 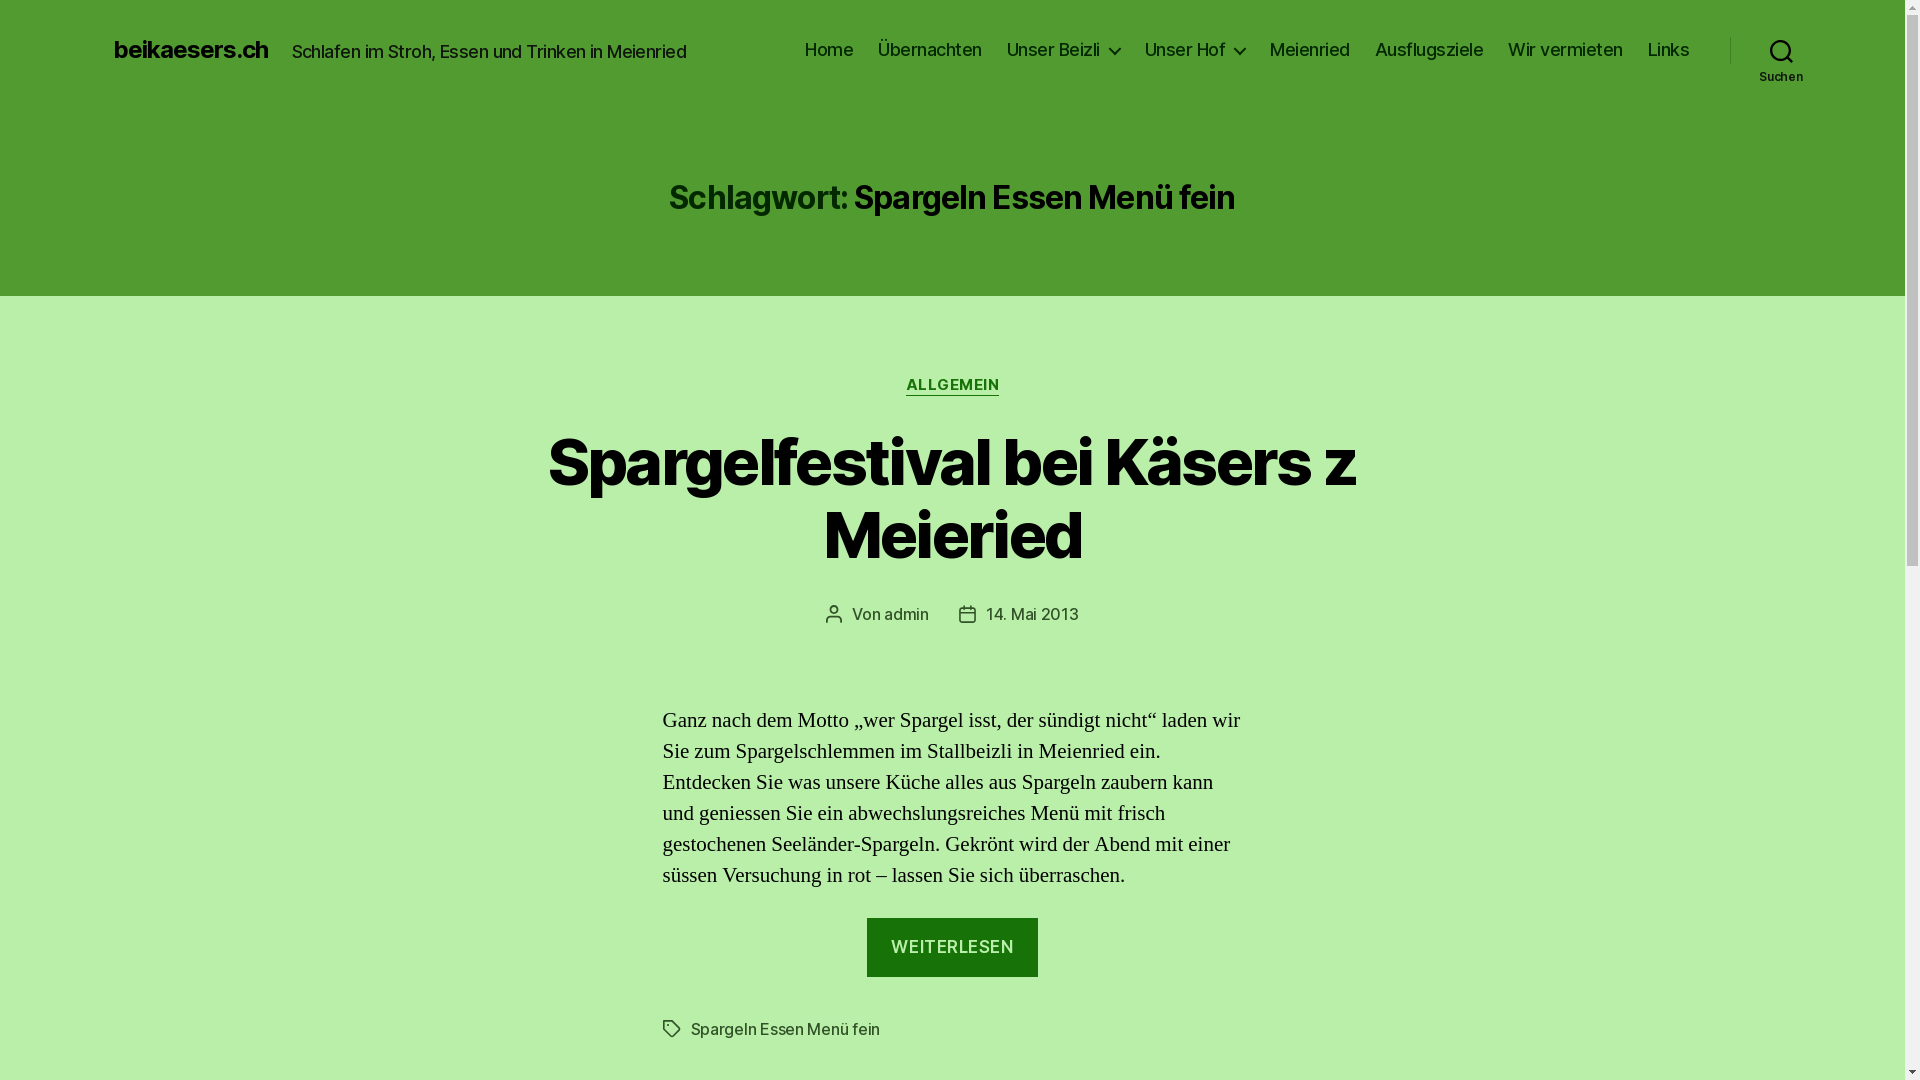 What do you see at coordinates (1430, 50) in the screenshot?
I see `Ausflugsziele` at bounding box center [1430, 50].